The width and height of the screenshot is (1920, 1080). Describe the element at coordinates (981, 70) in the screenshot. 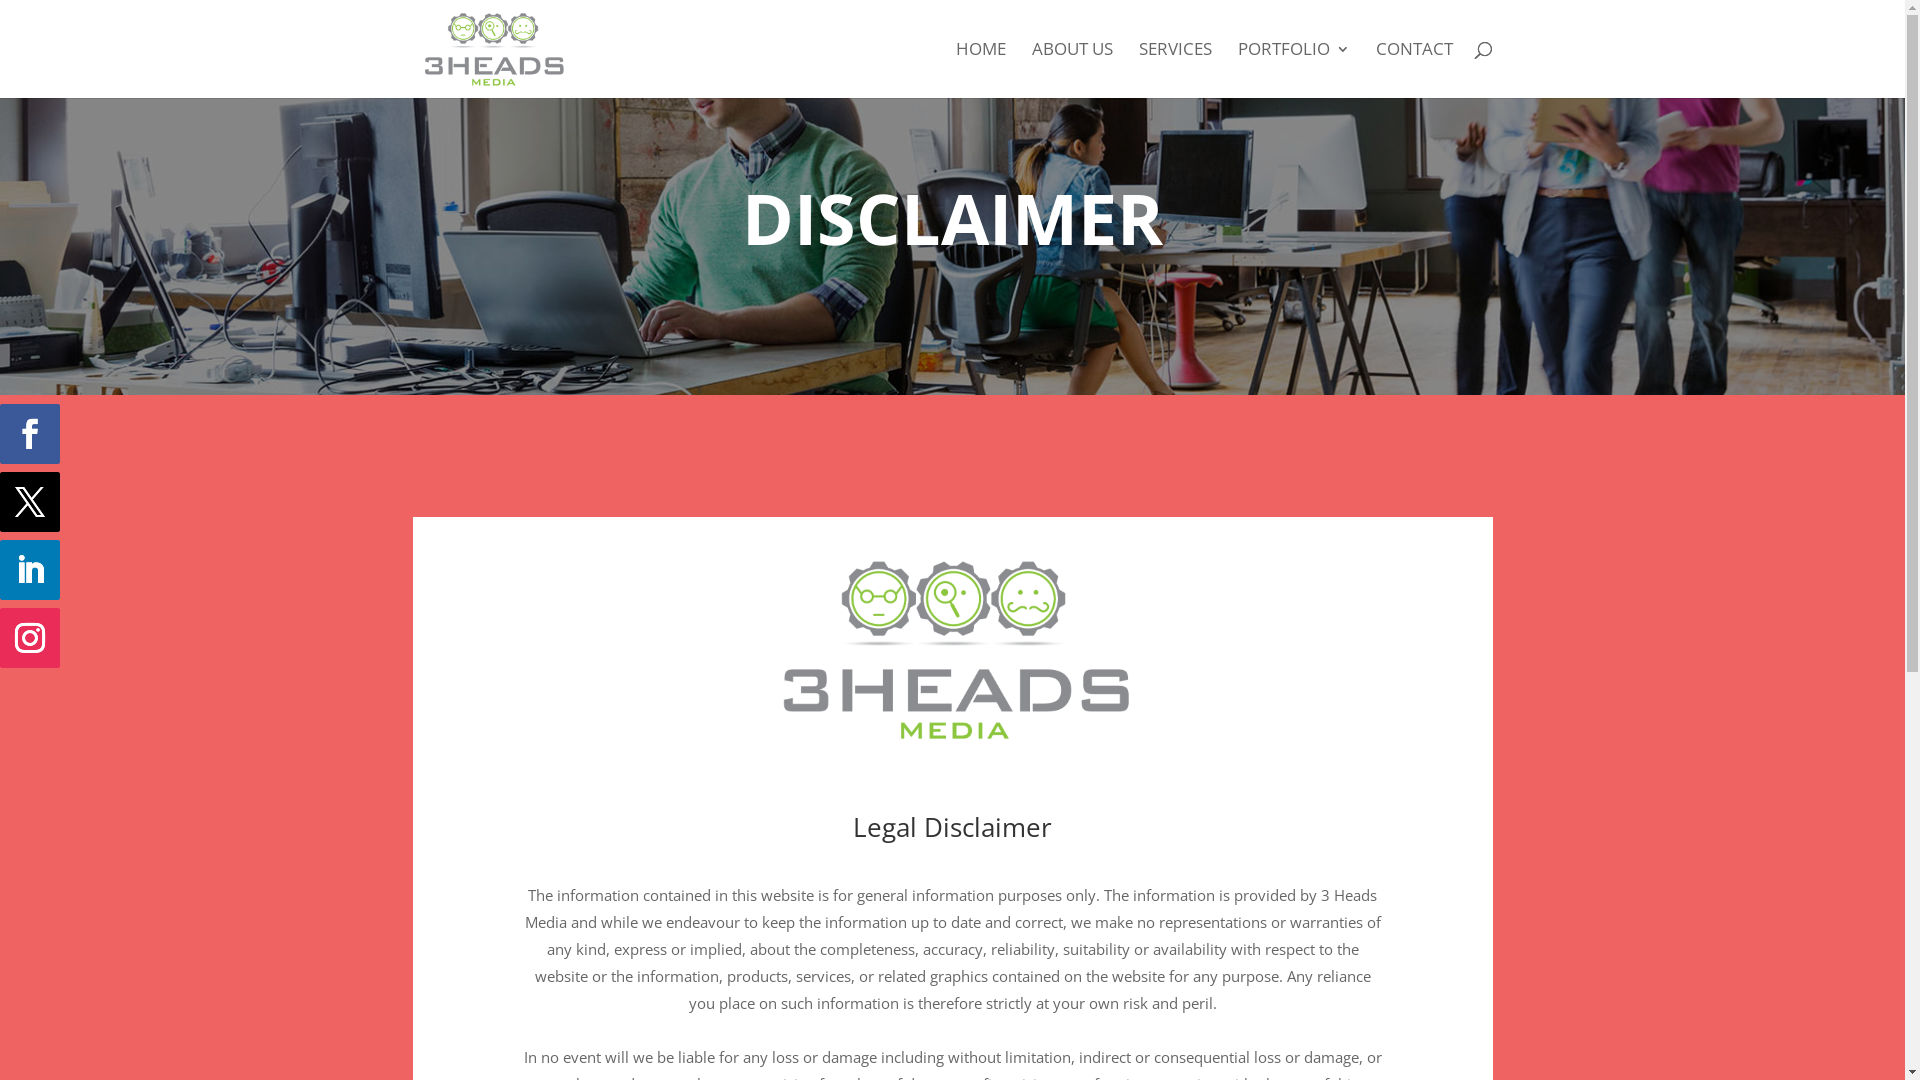

I see `HOME` at that location.